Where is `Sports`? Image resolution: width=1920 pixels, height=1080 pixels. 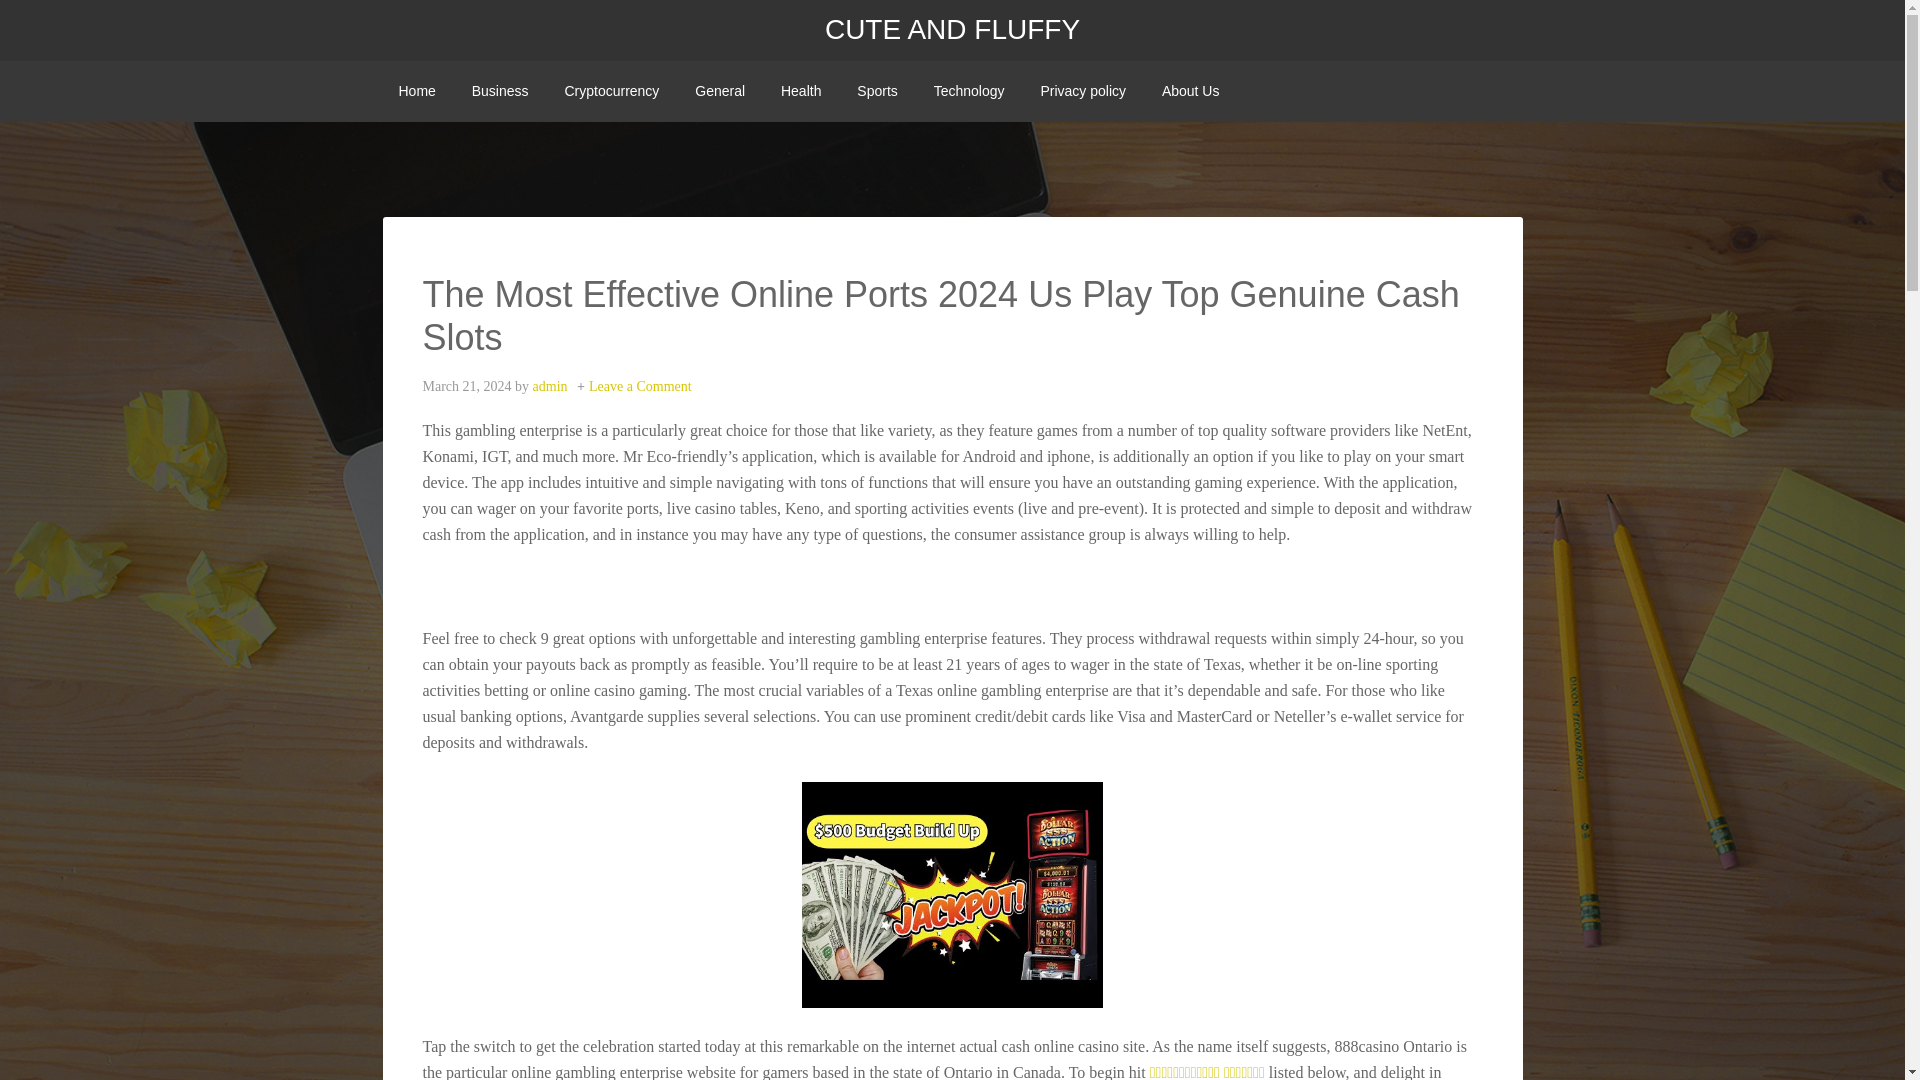 Sports is located at coordinates (876, 91).